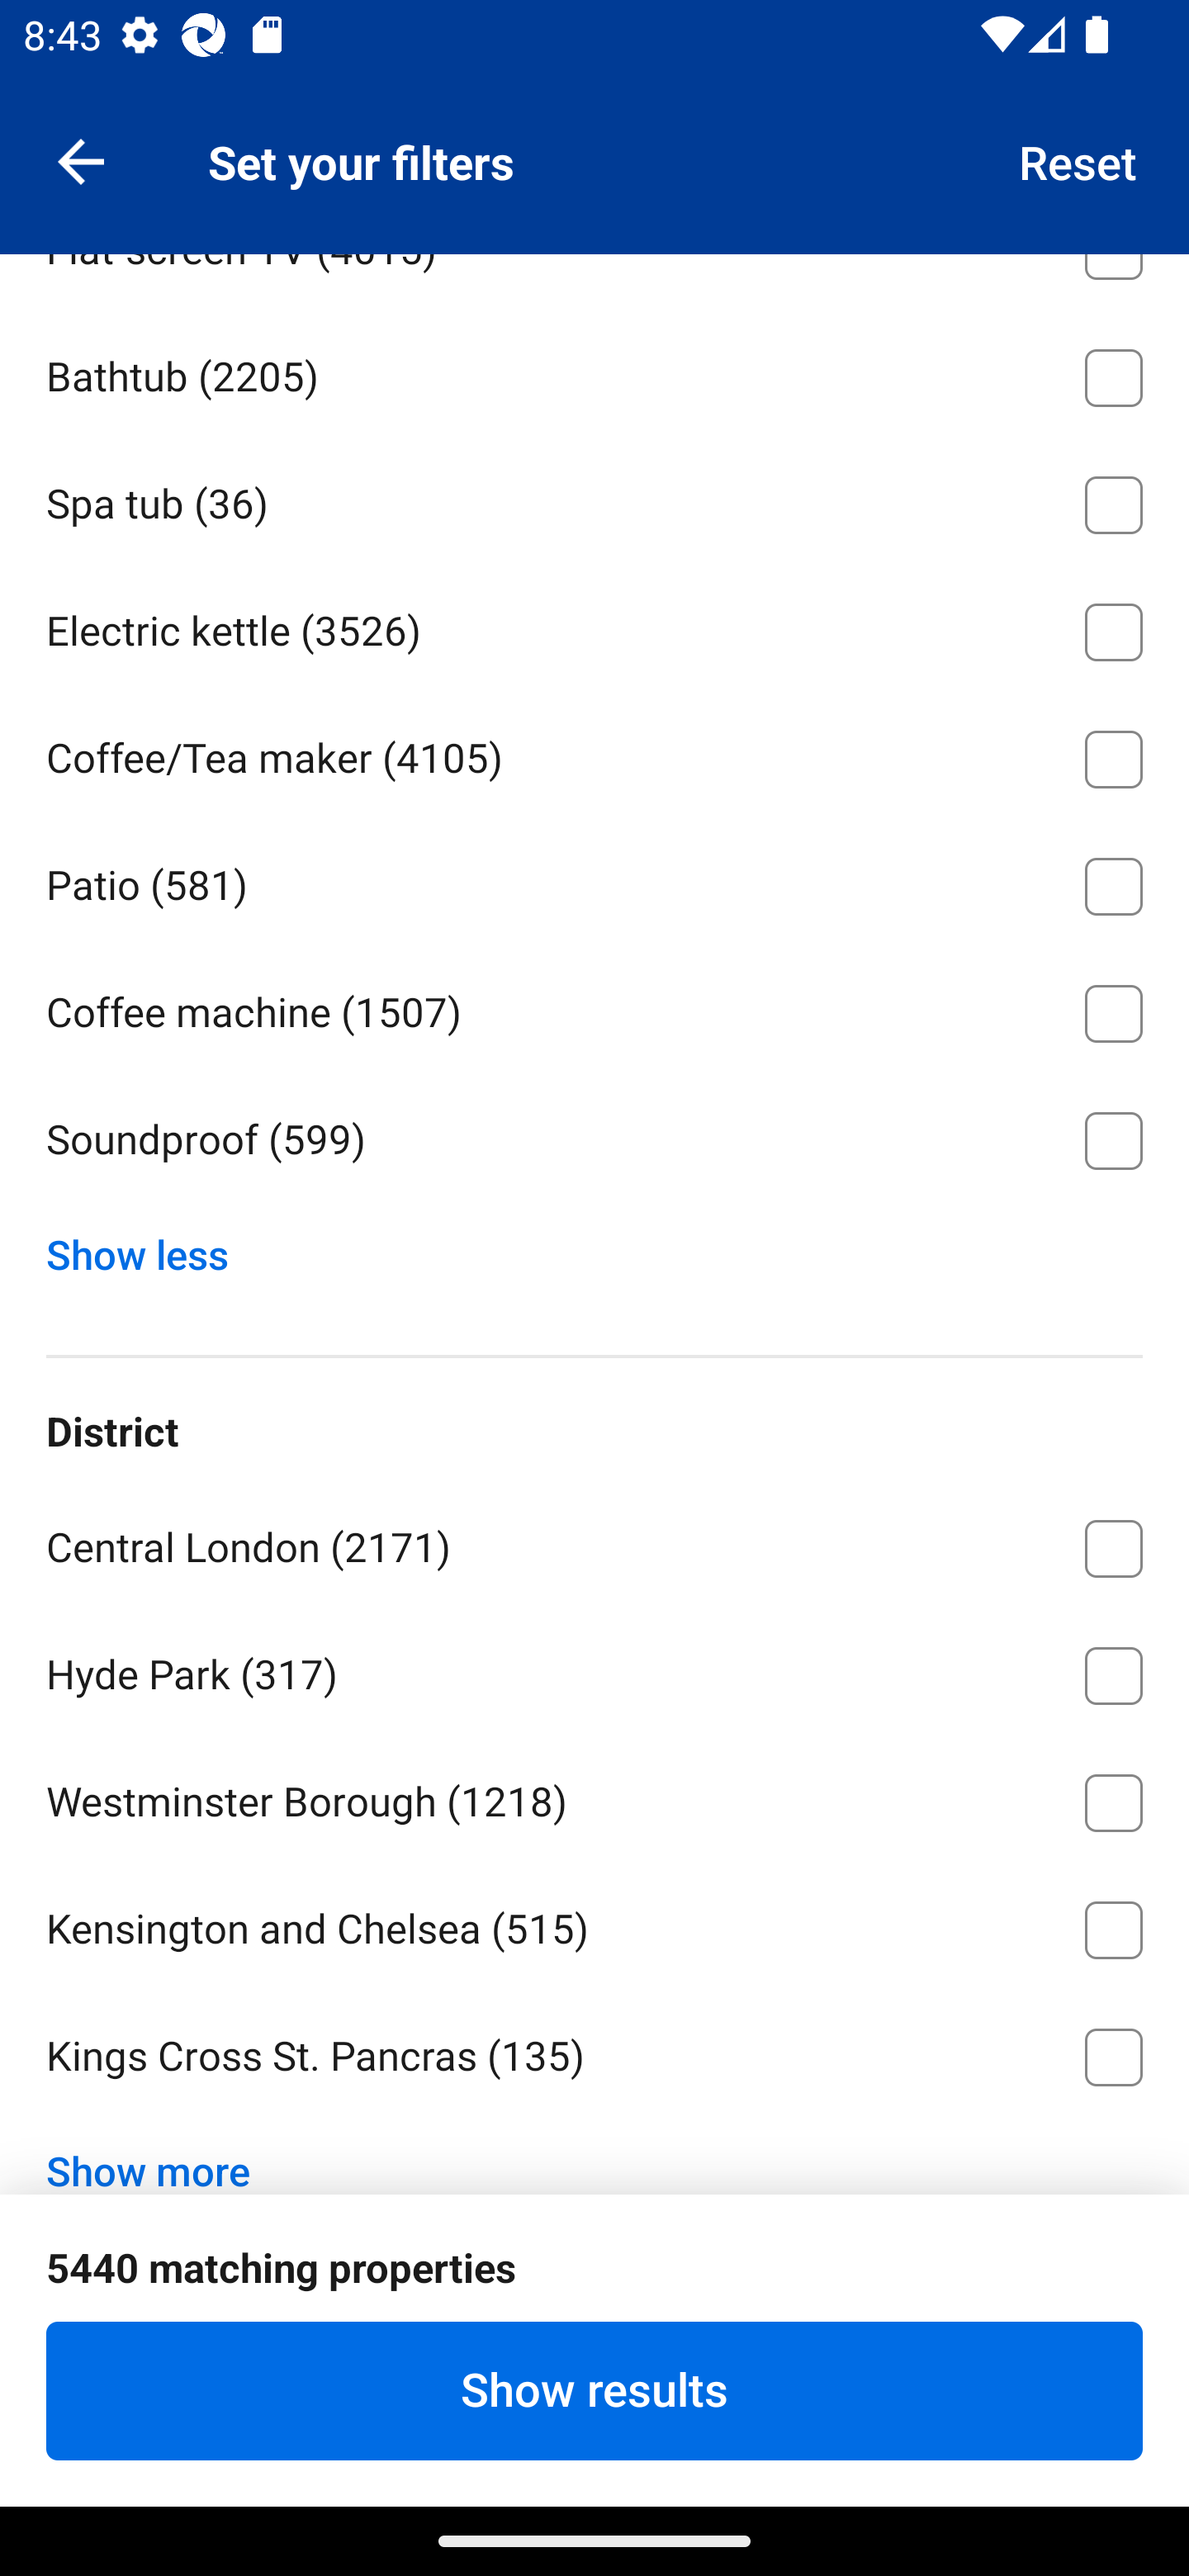  I want to click on Soundproof ⁦(599), so click(594, 1141).